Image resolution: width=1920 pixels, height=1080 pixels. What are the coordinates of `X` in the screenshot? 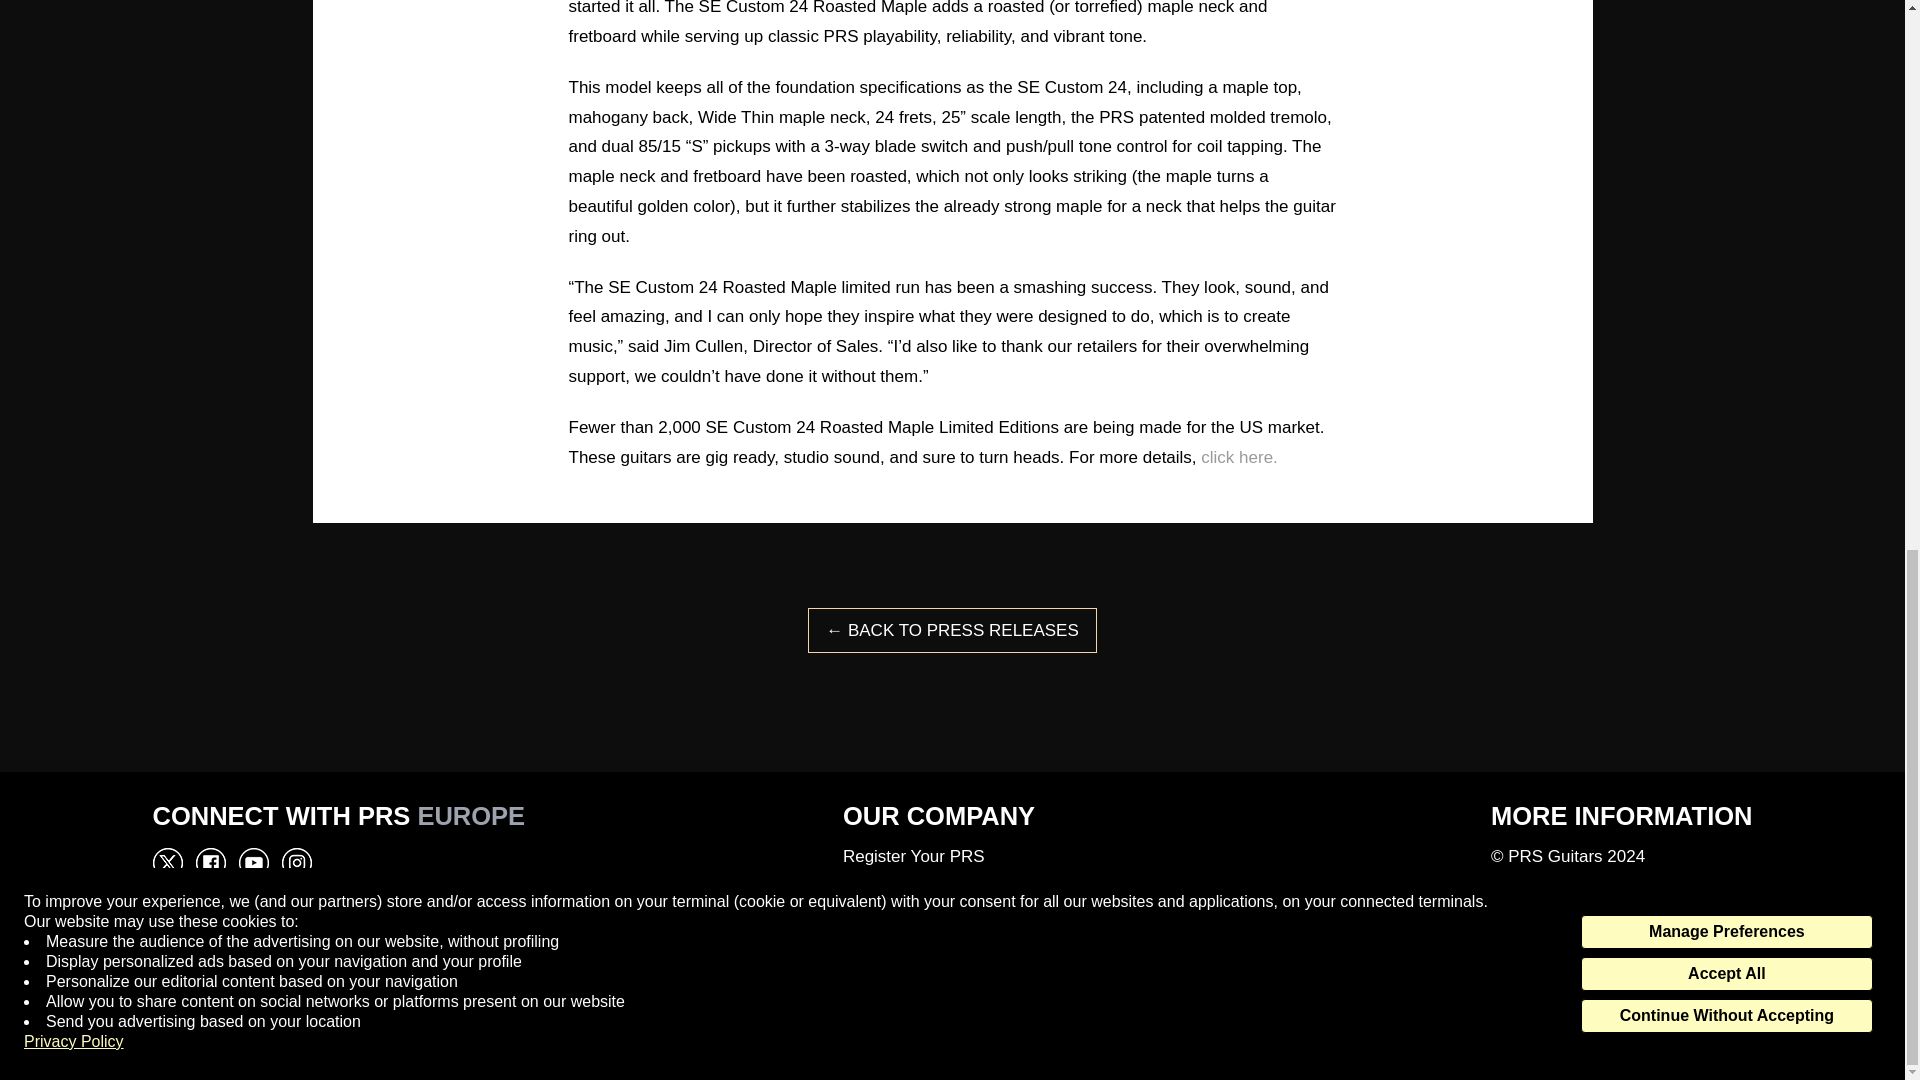 It's located at (166, 862).